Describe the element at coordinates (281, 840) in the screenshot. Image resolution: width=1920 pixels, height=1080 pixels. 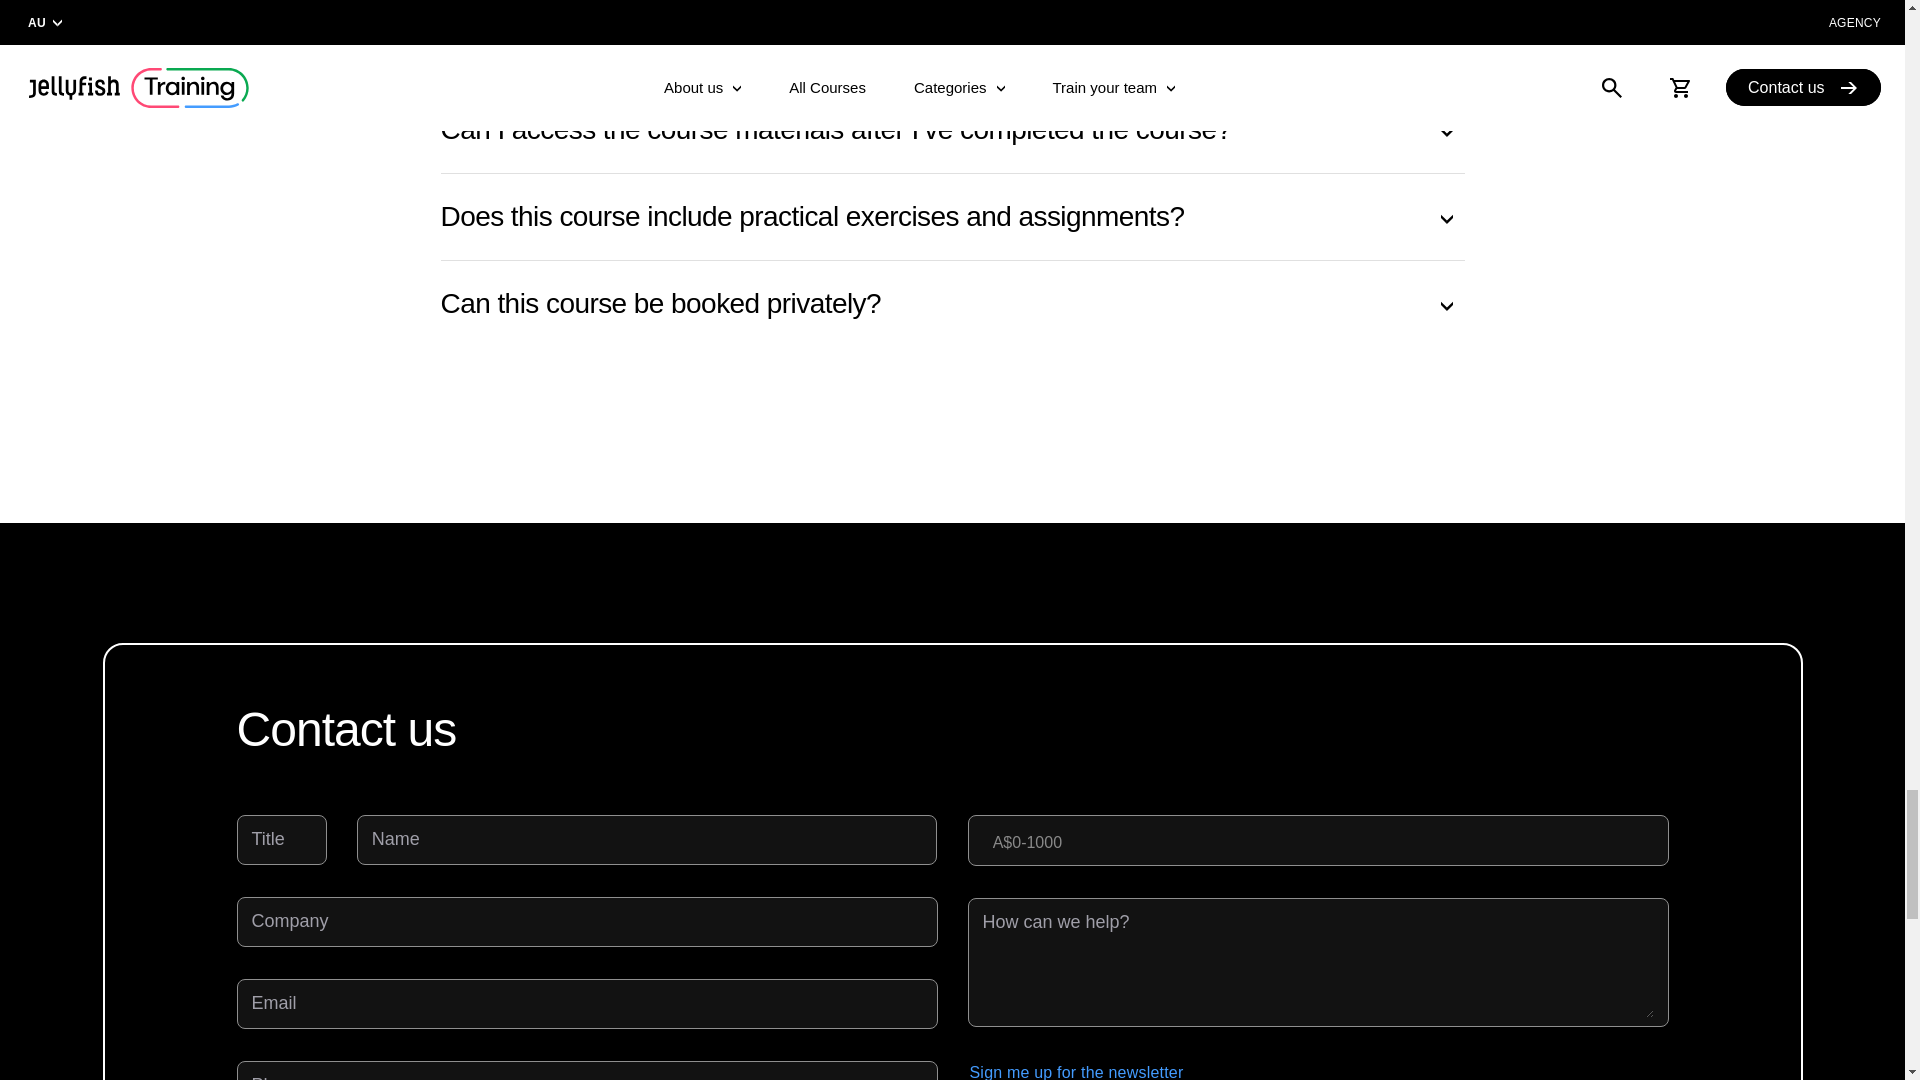
I see `Title` at that location.